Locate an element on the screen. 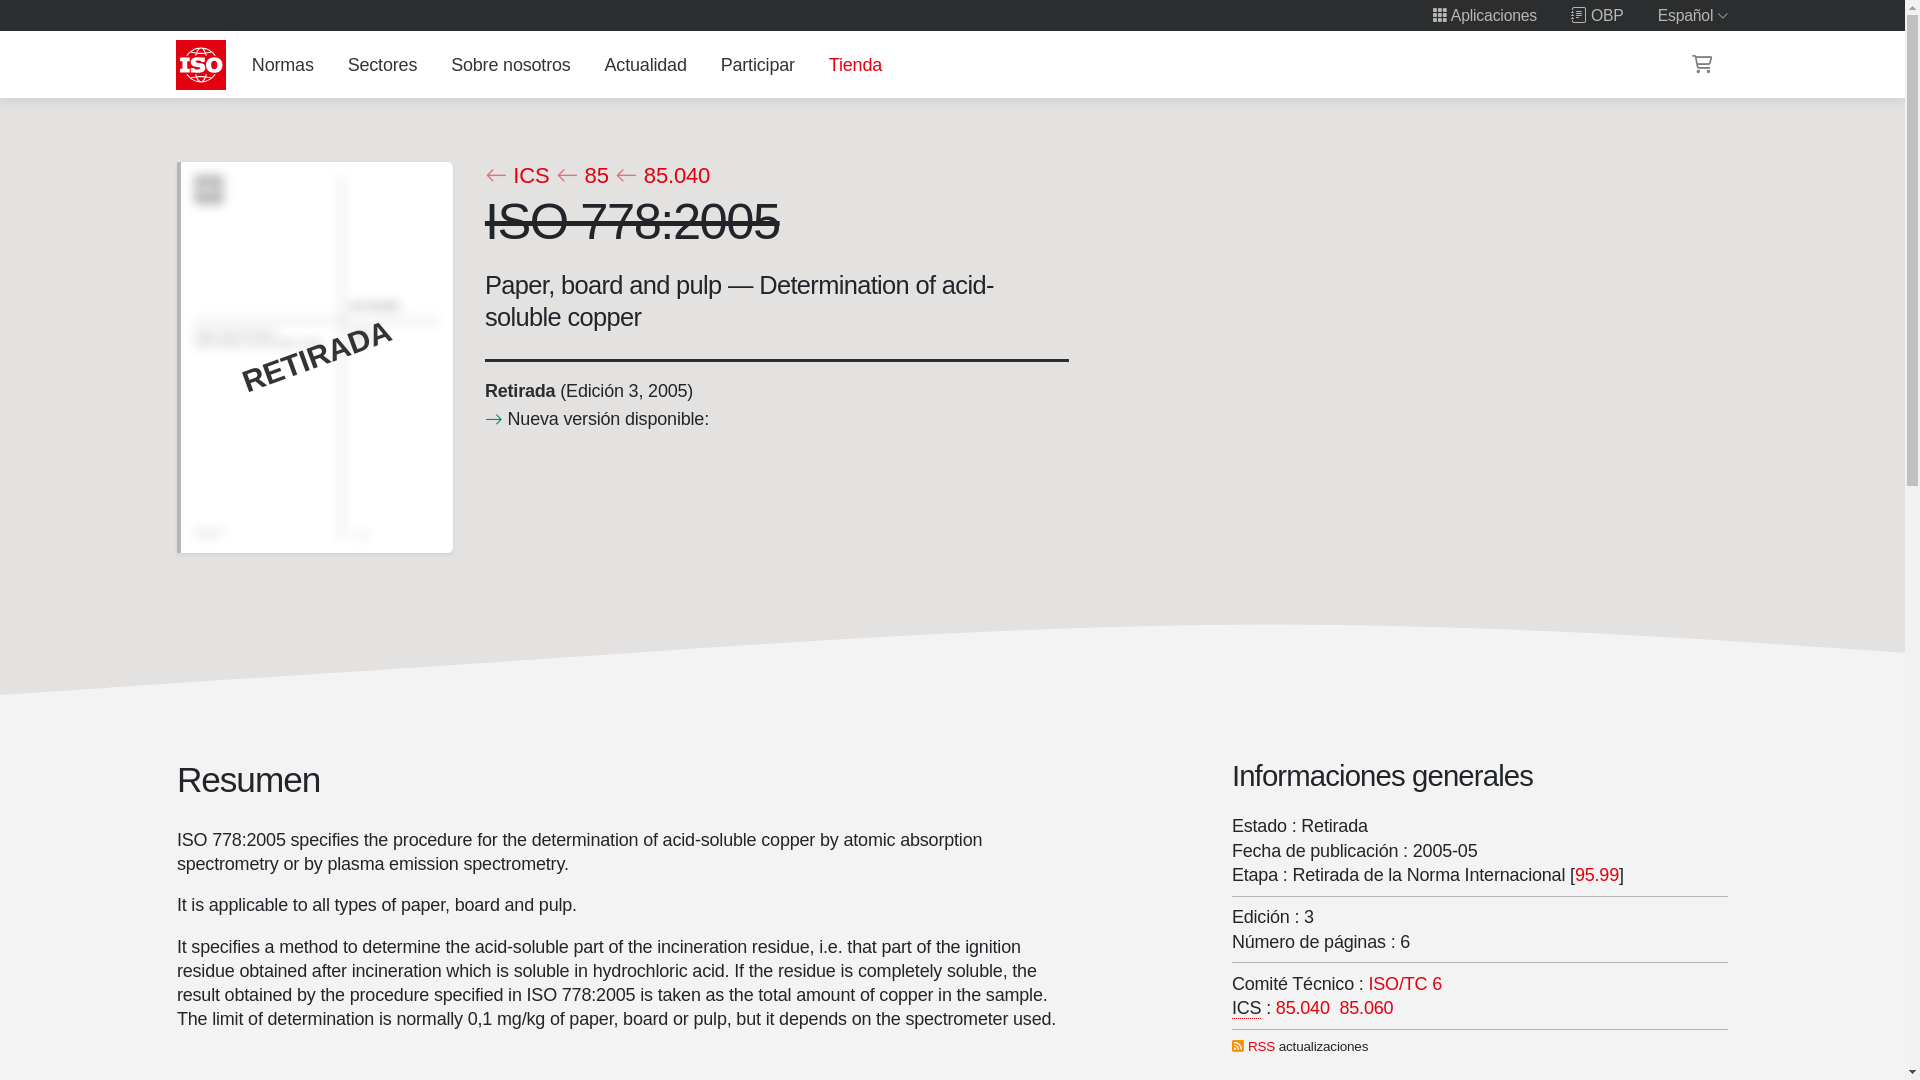 This screenshot has height=1080, width=1920. Participar is located at coordinates (757, 64).